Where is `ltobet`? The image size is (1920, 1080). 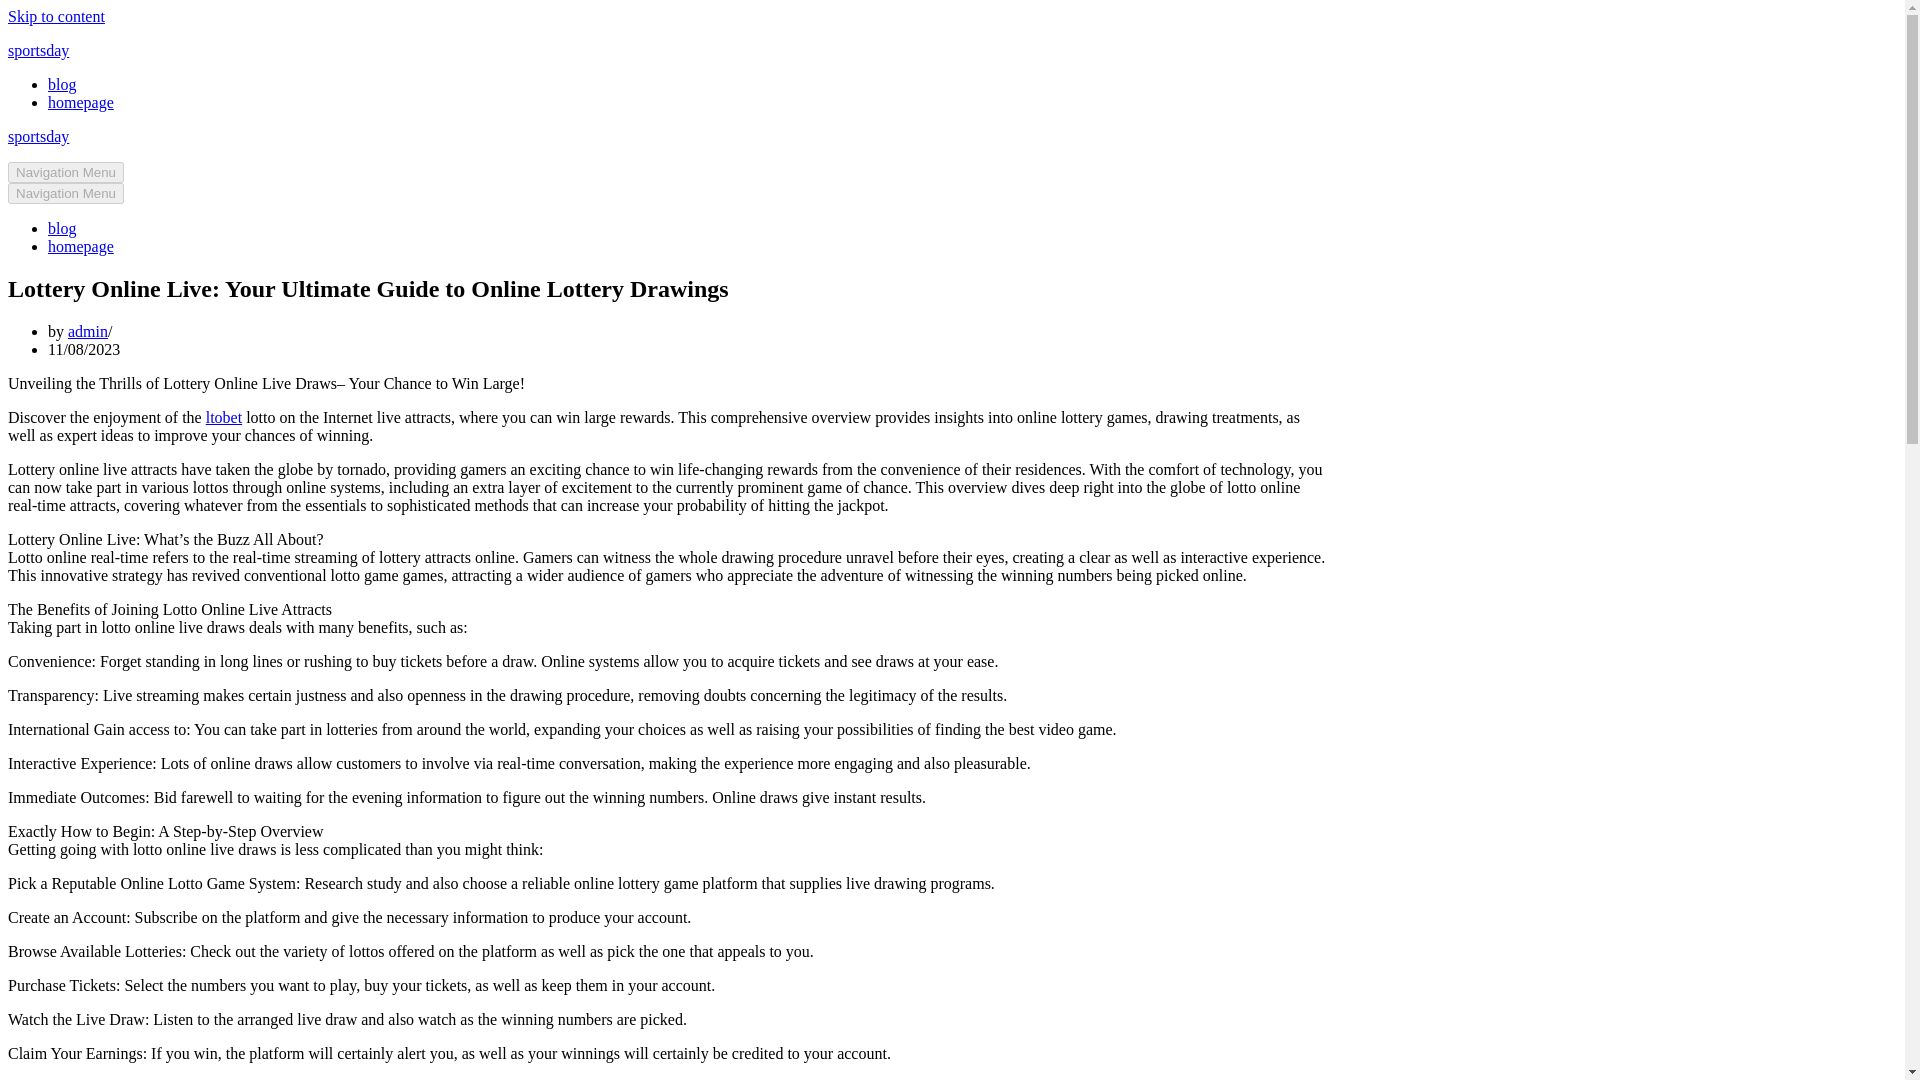 ltobet is located at coordinates (223, 417).